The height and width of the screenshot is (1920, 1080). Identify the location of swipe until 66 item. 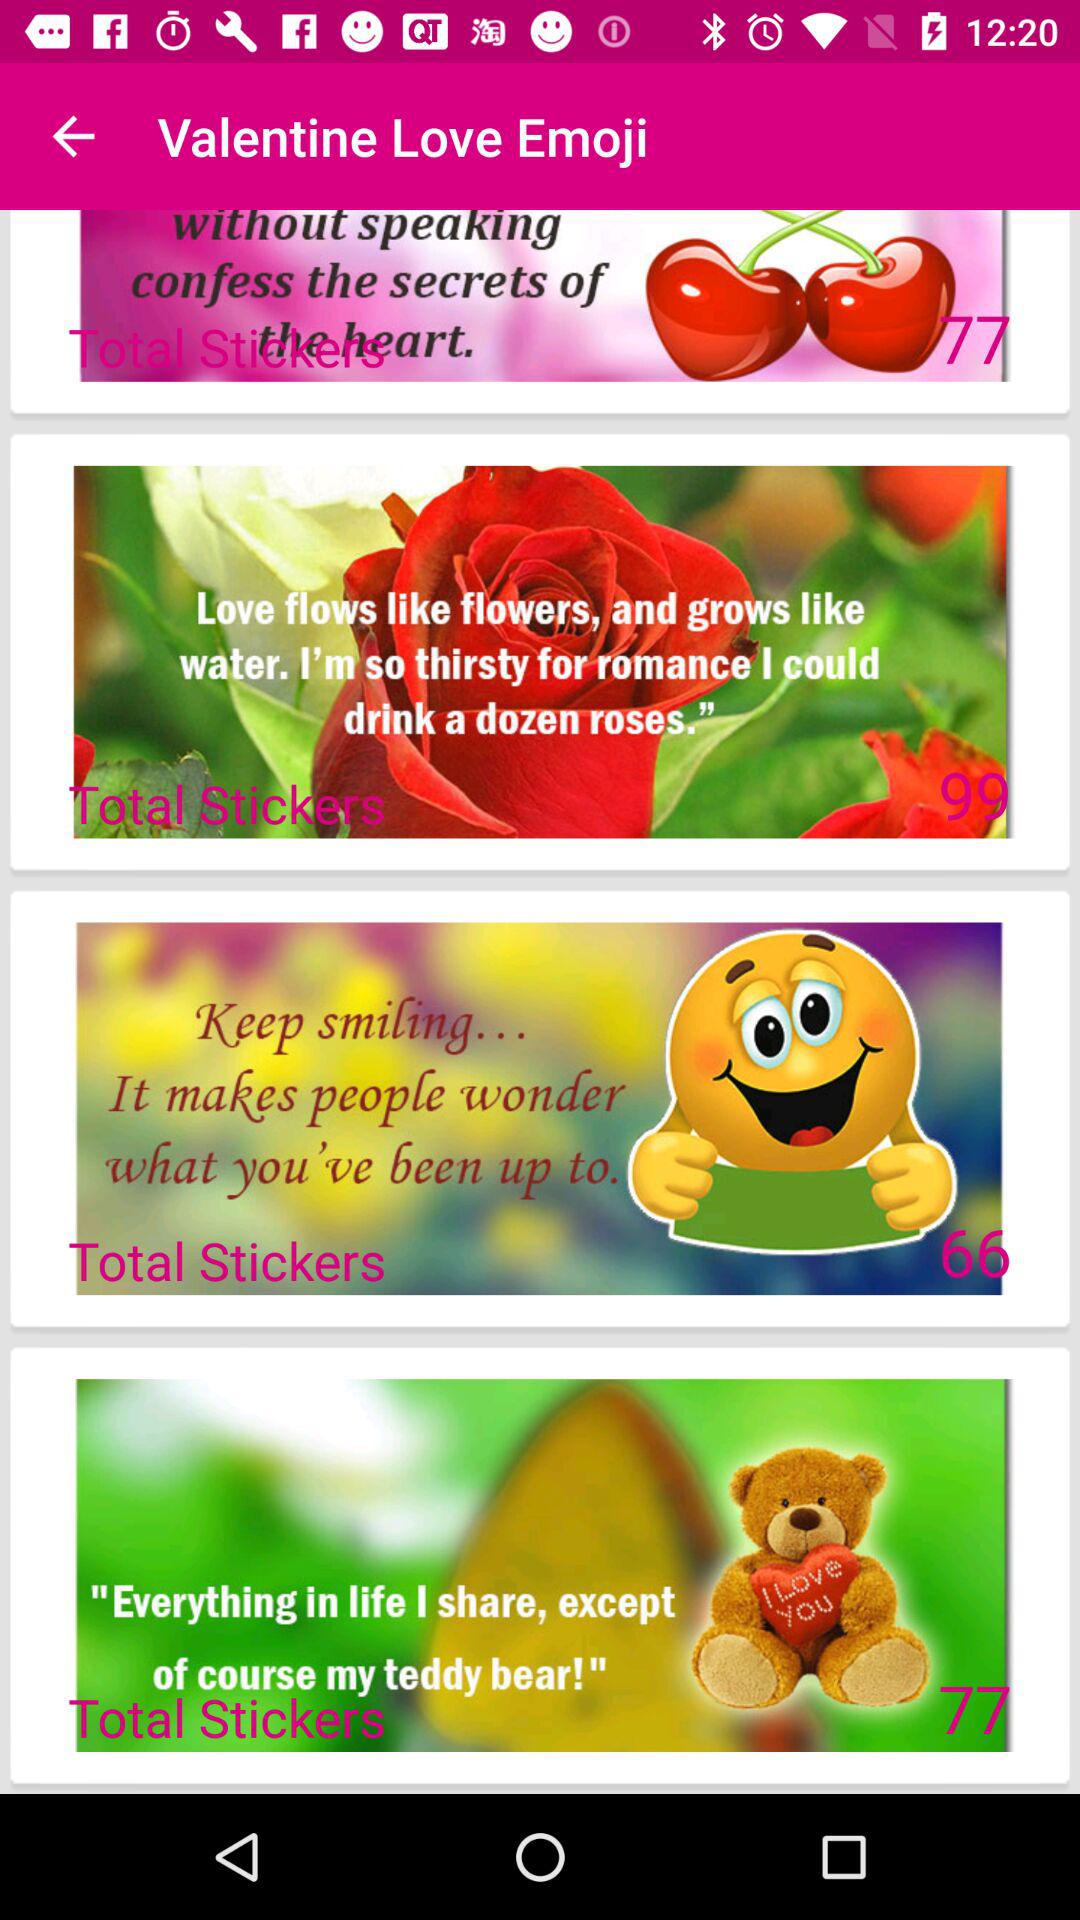
(974, 1251).